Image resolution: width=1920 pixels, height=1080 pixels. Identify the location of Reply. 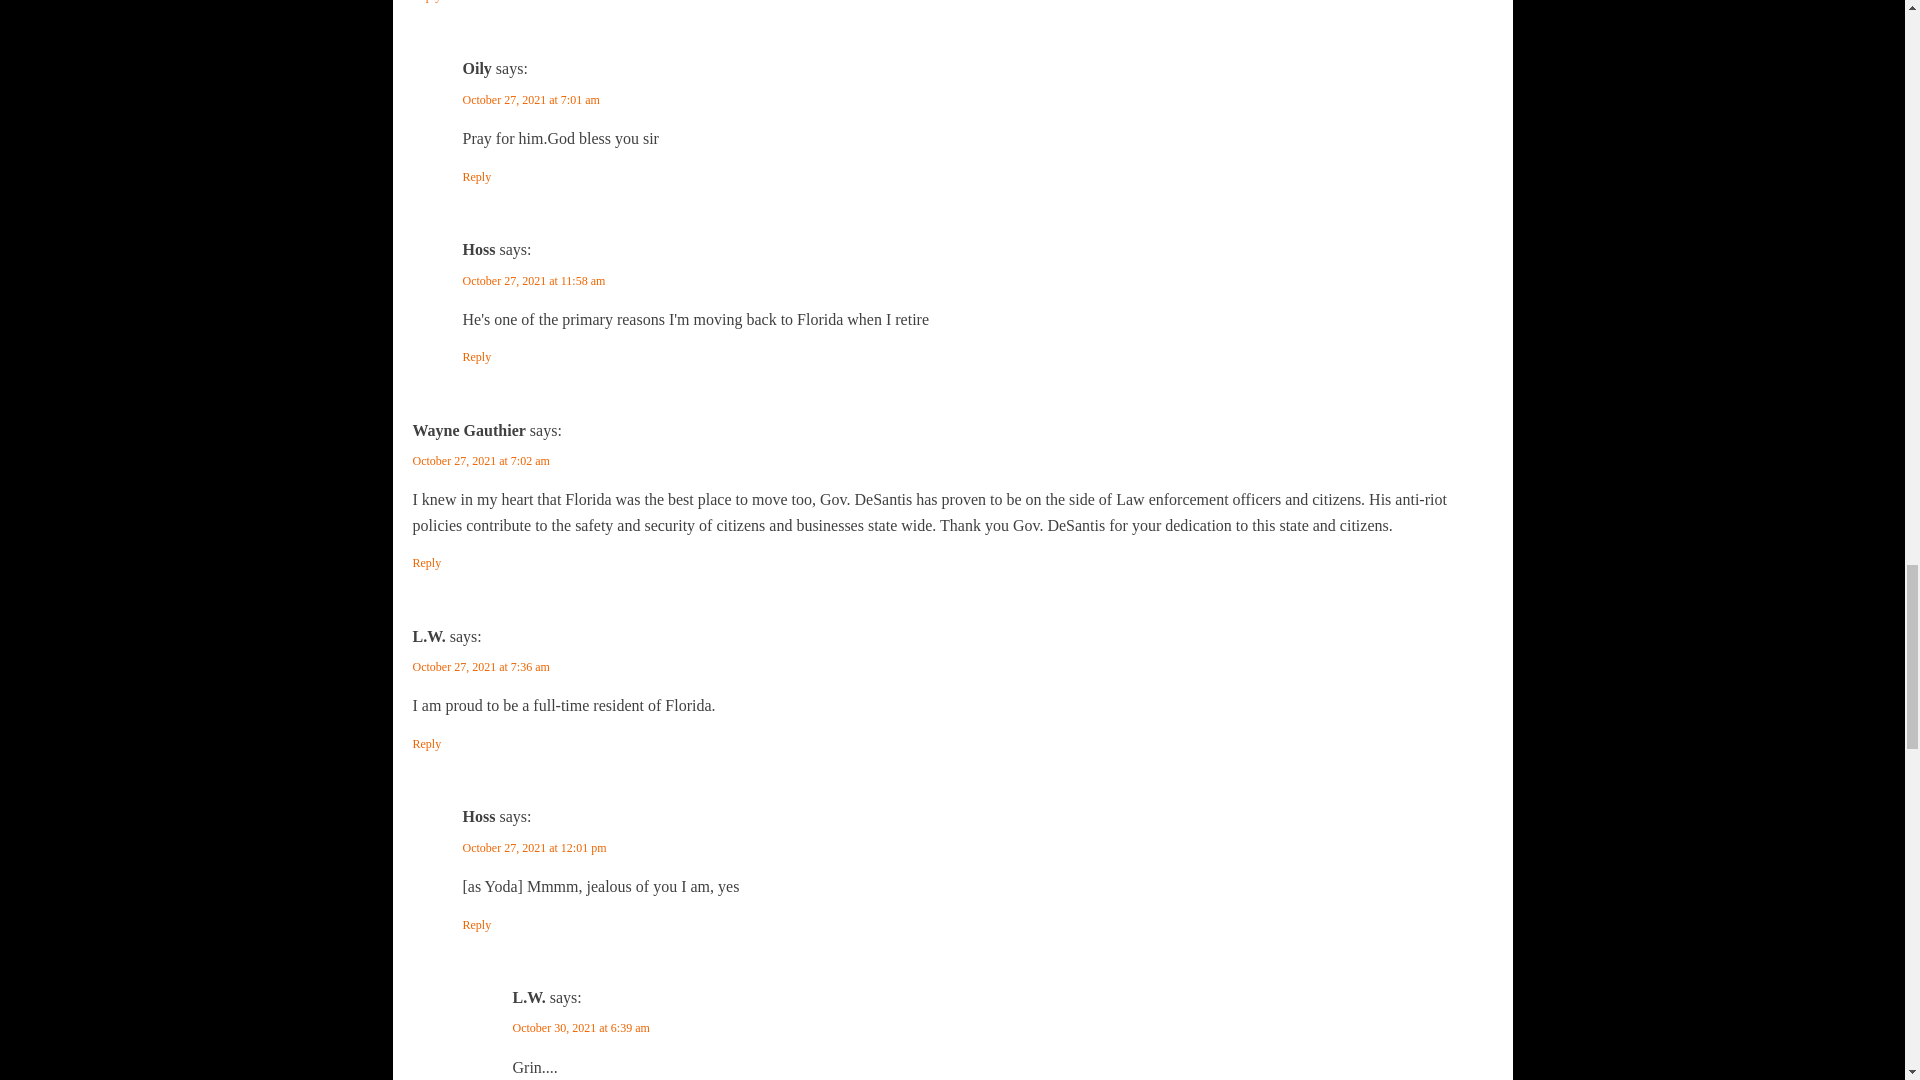
(426, 564).